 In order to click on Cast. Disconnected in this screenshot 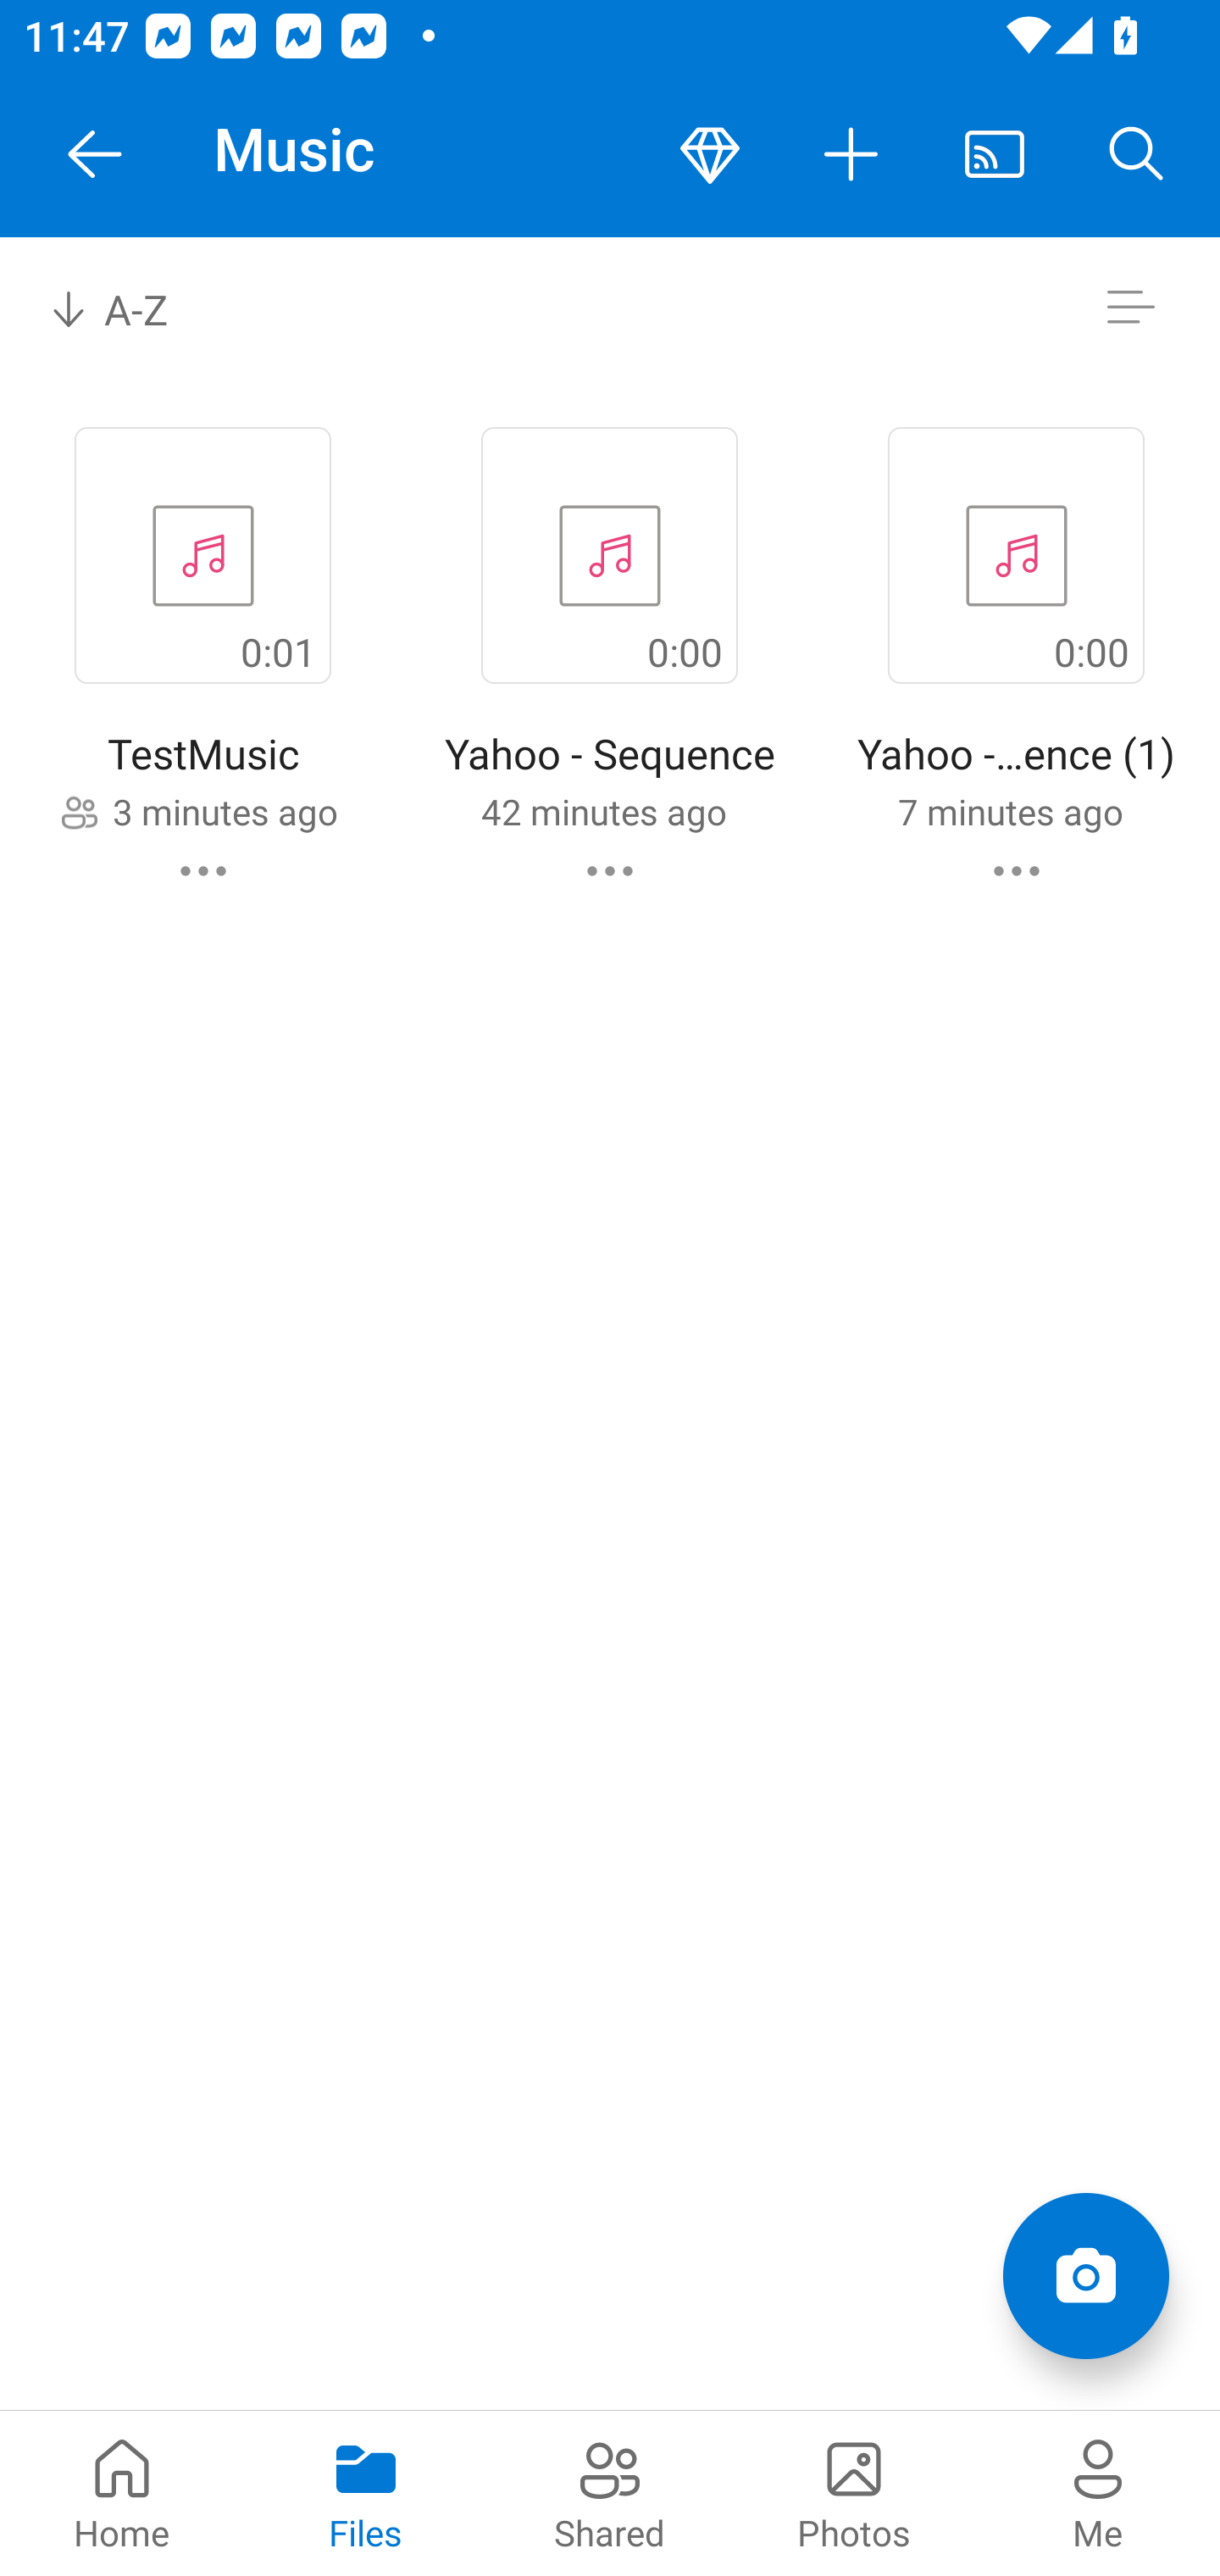, I will do `click(995, 154)`.